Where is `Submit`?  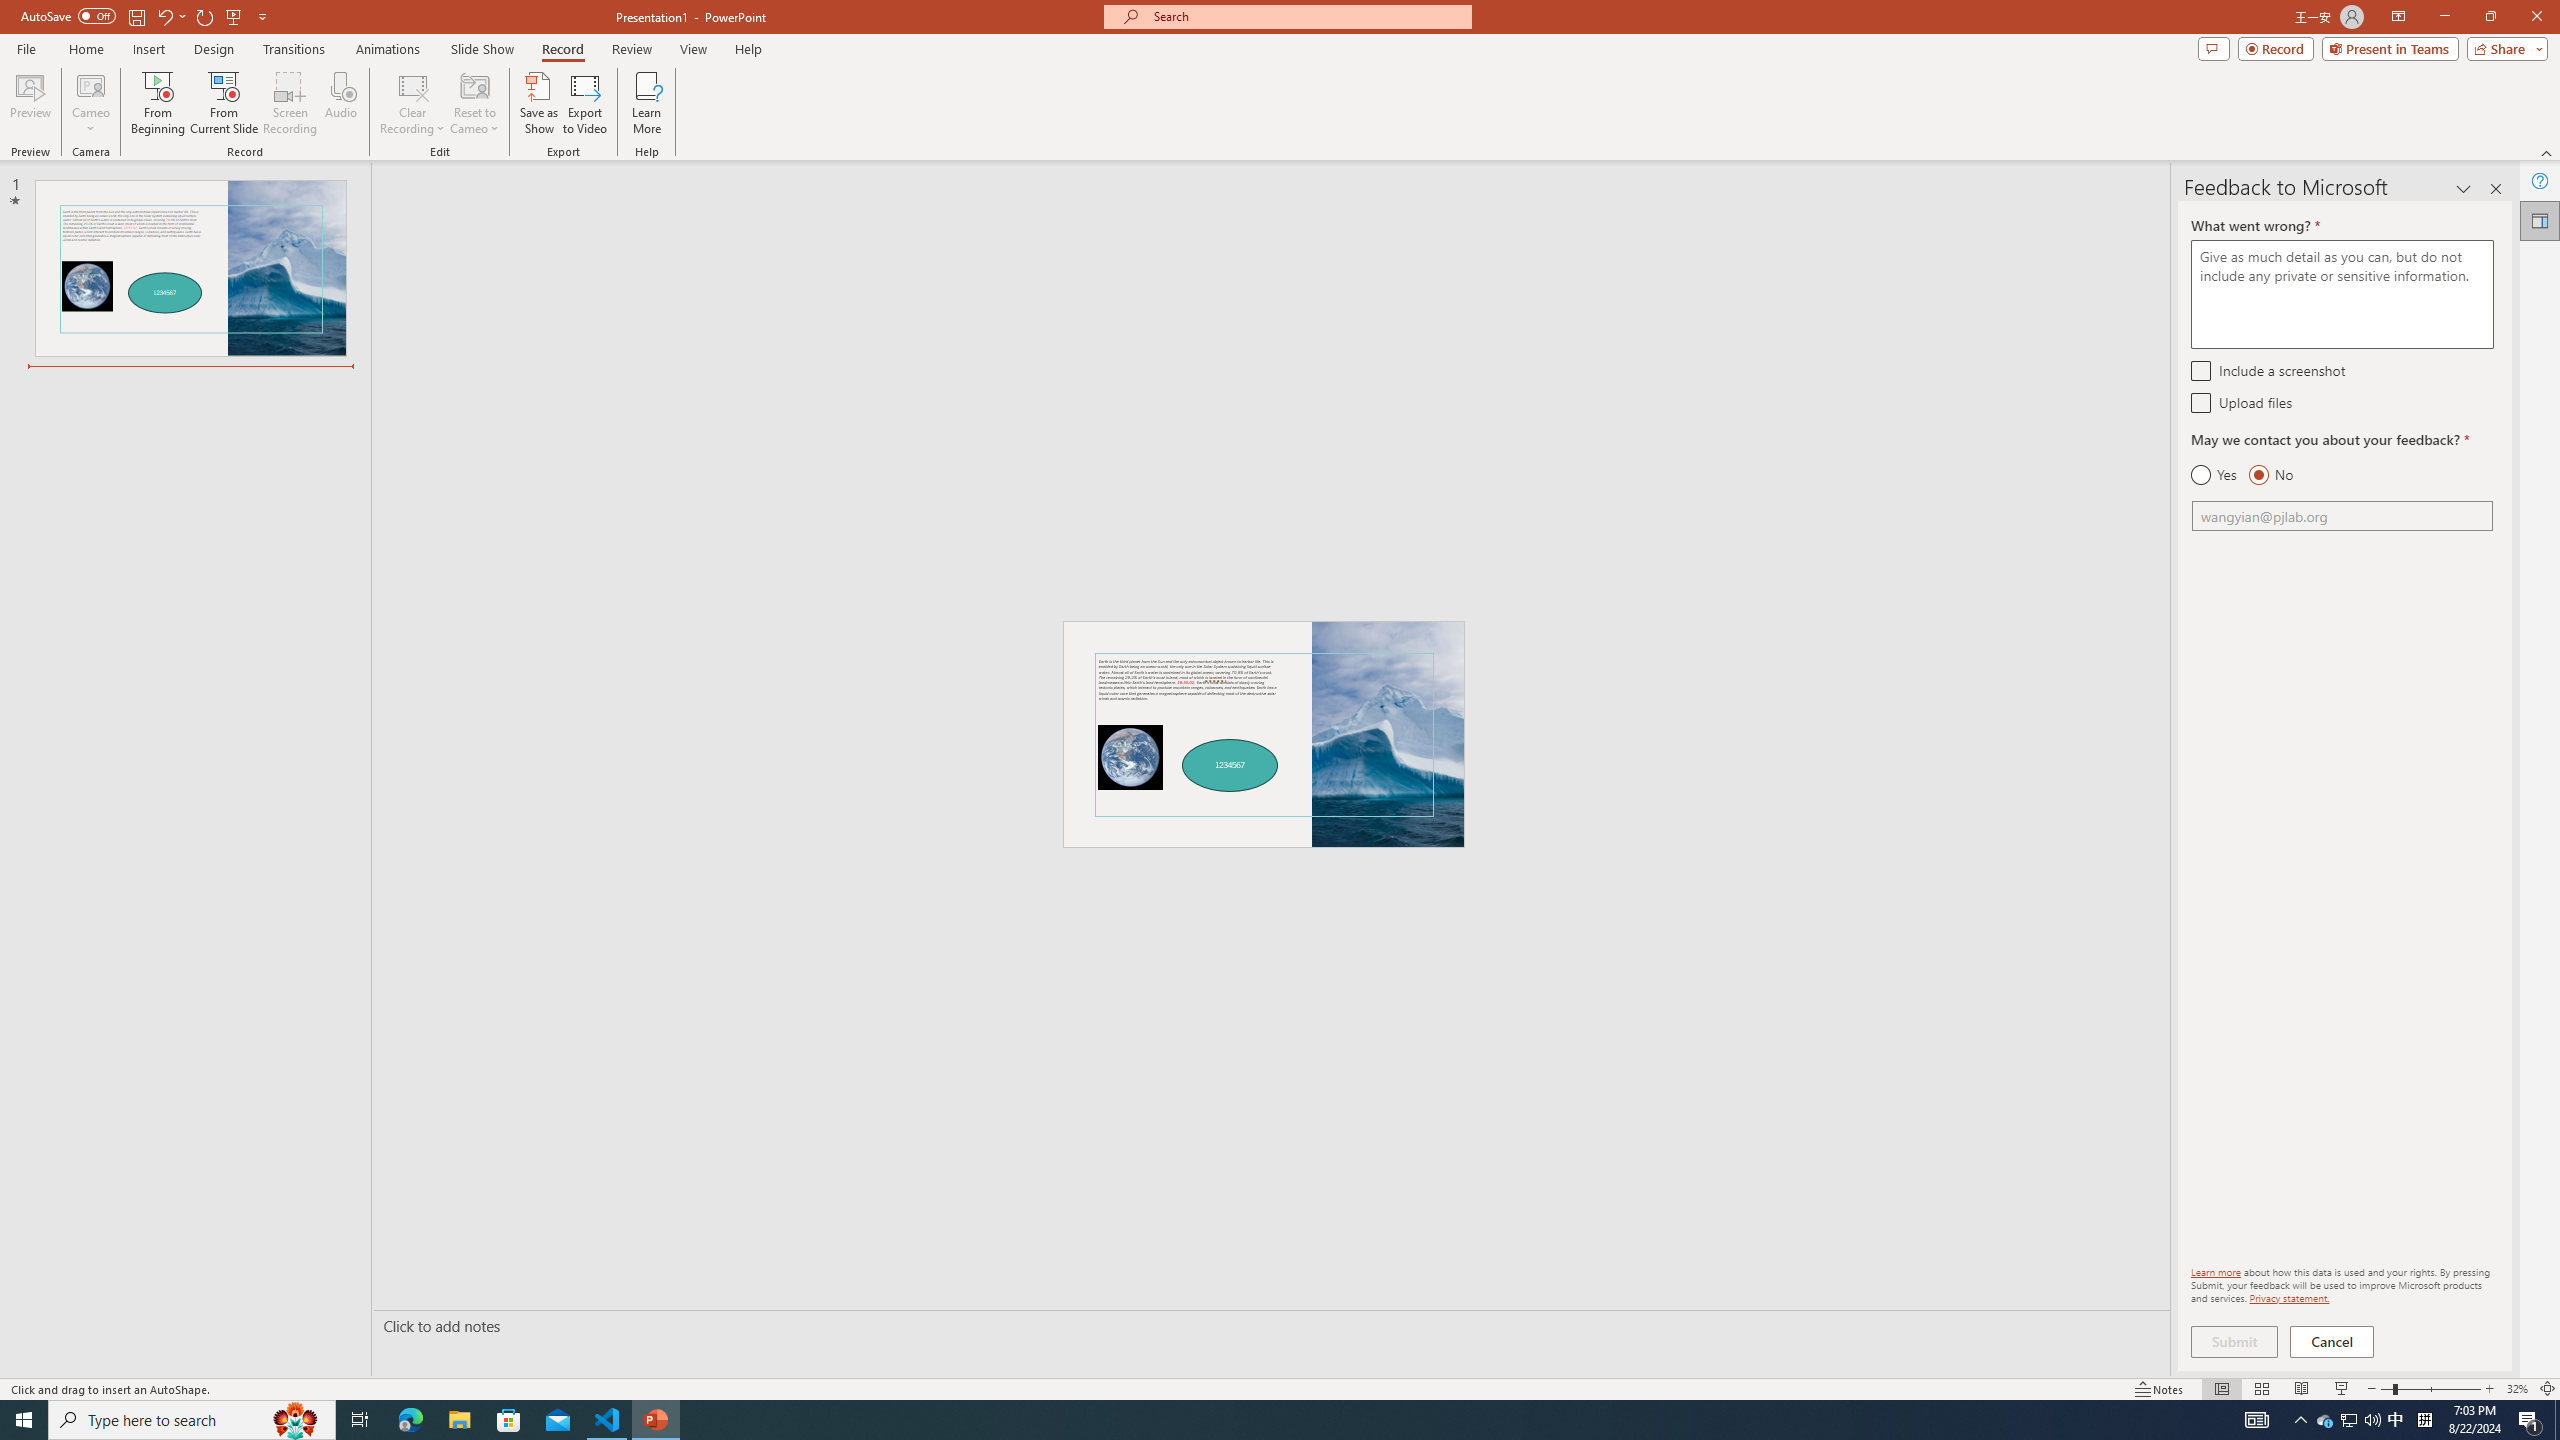 Submit is located at coordinates (2234, 1342).